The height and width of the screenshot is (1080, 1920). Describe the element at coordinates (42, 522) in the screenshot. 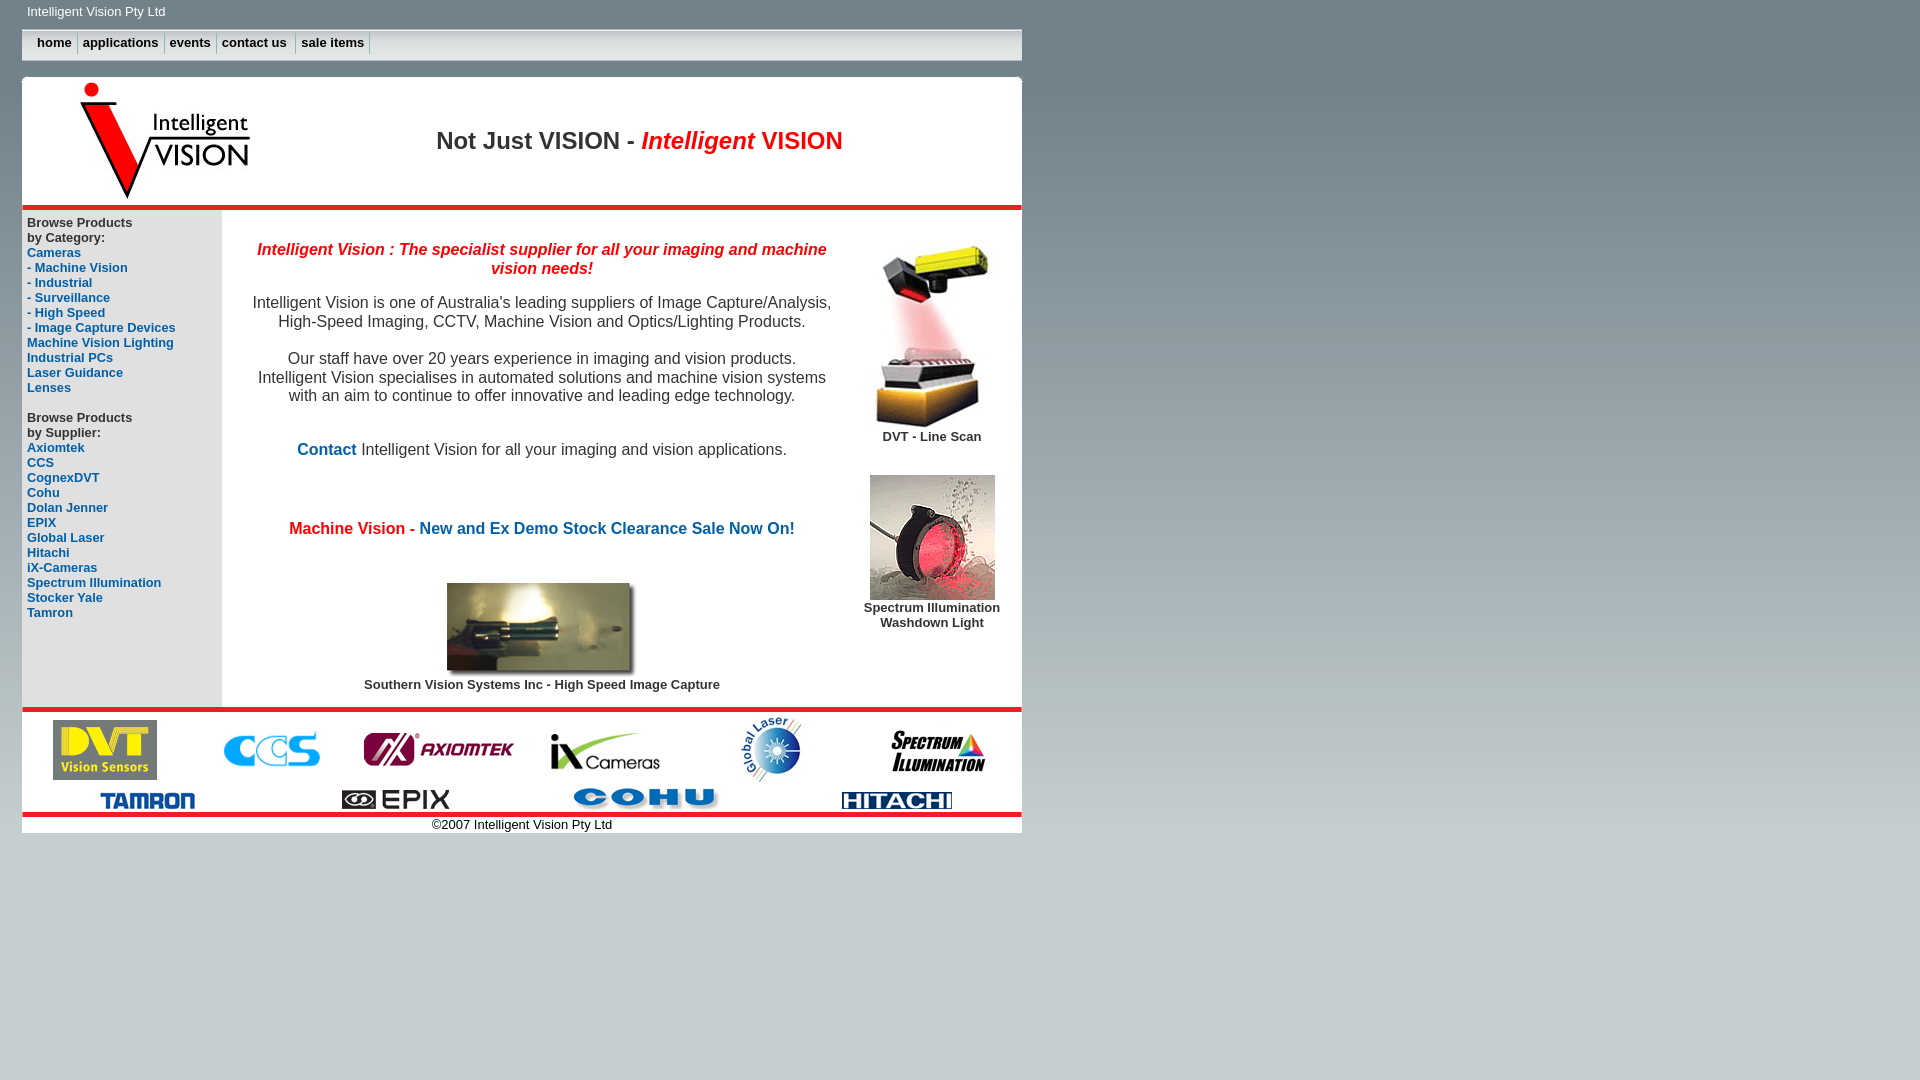

I see `EPIX` at that location.